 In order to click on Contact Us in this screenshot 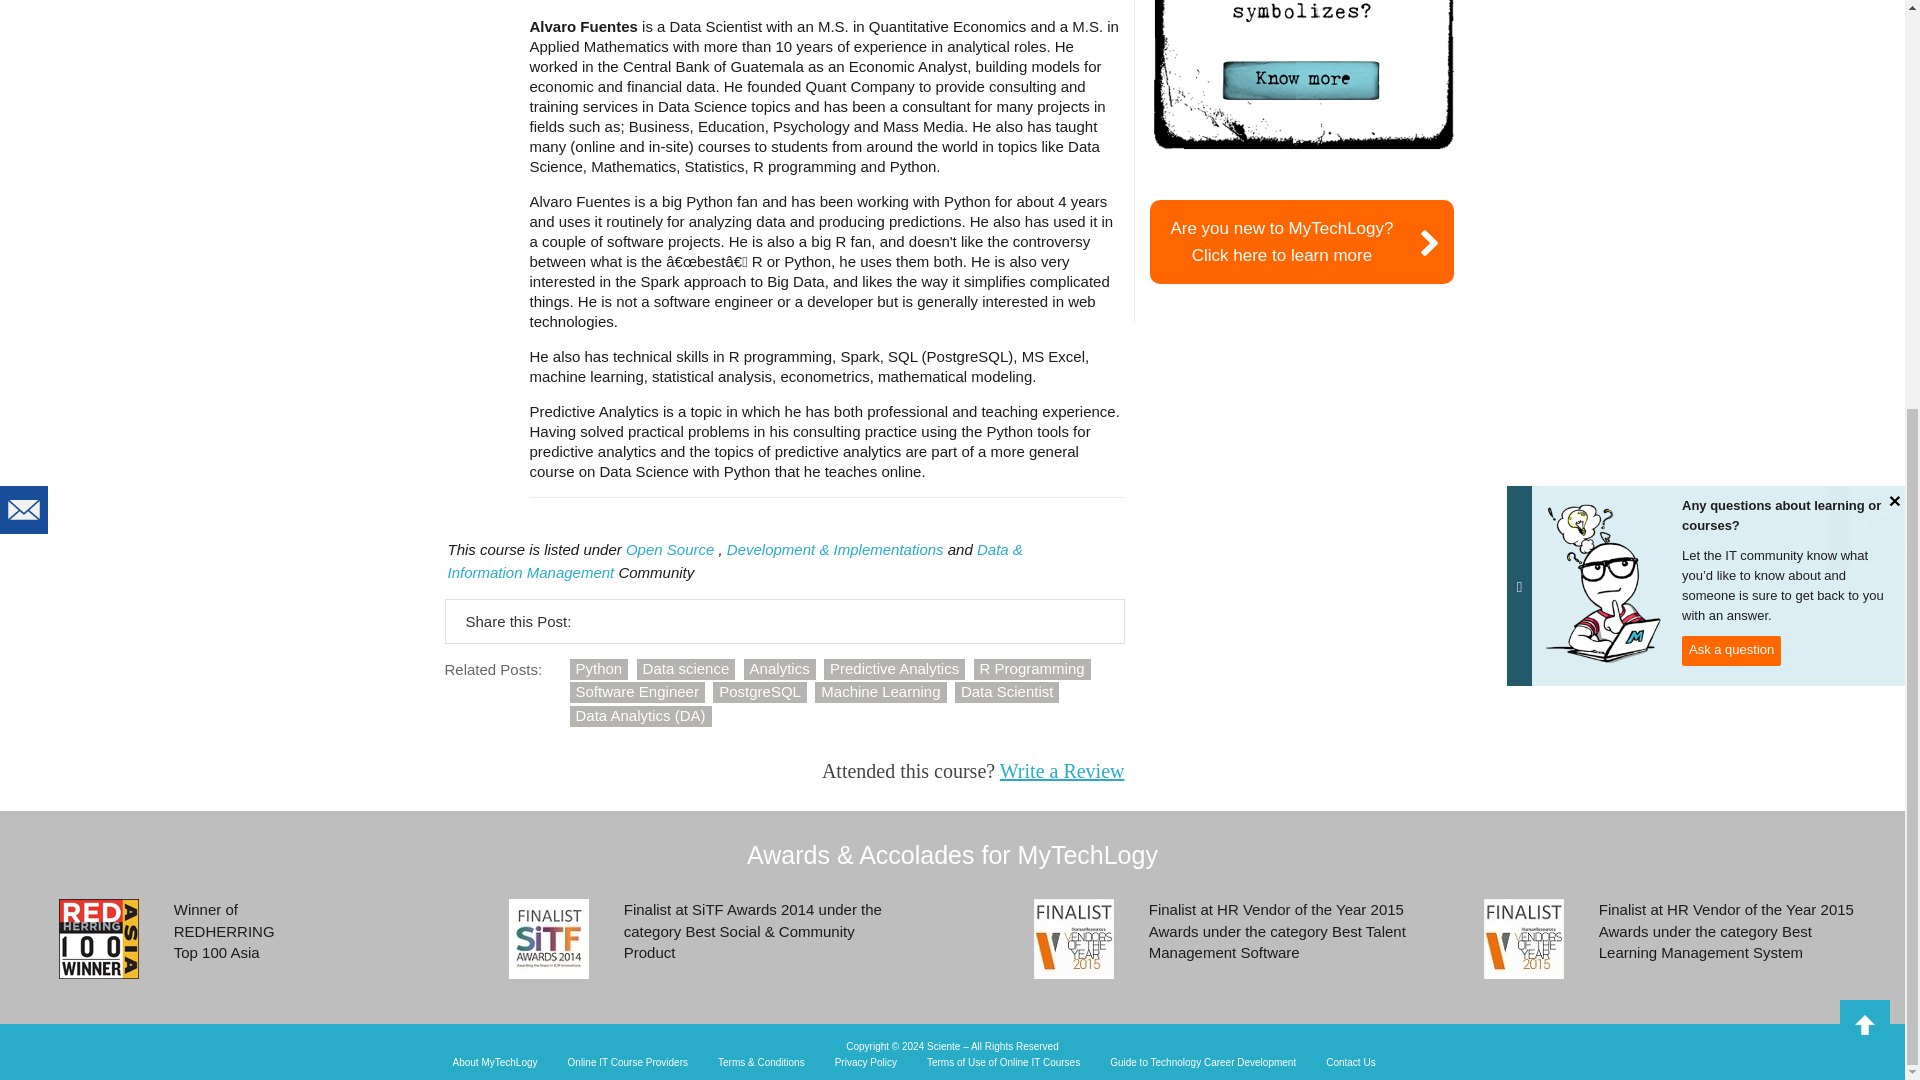, I will do `click(1350, 1063)`.